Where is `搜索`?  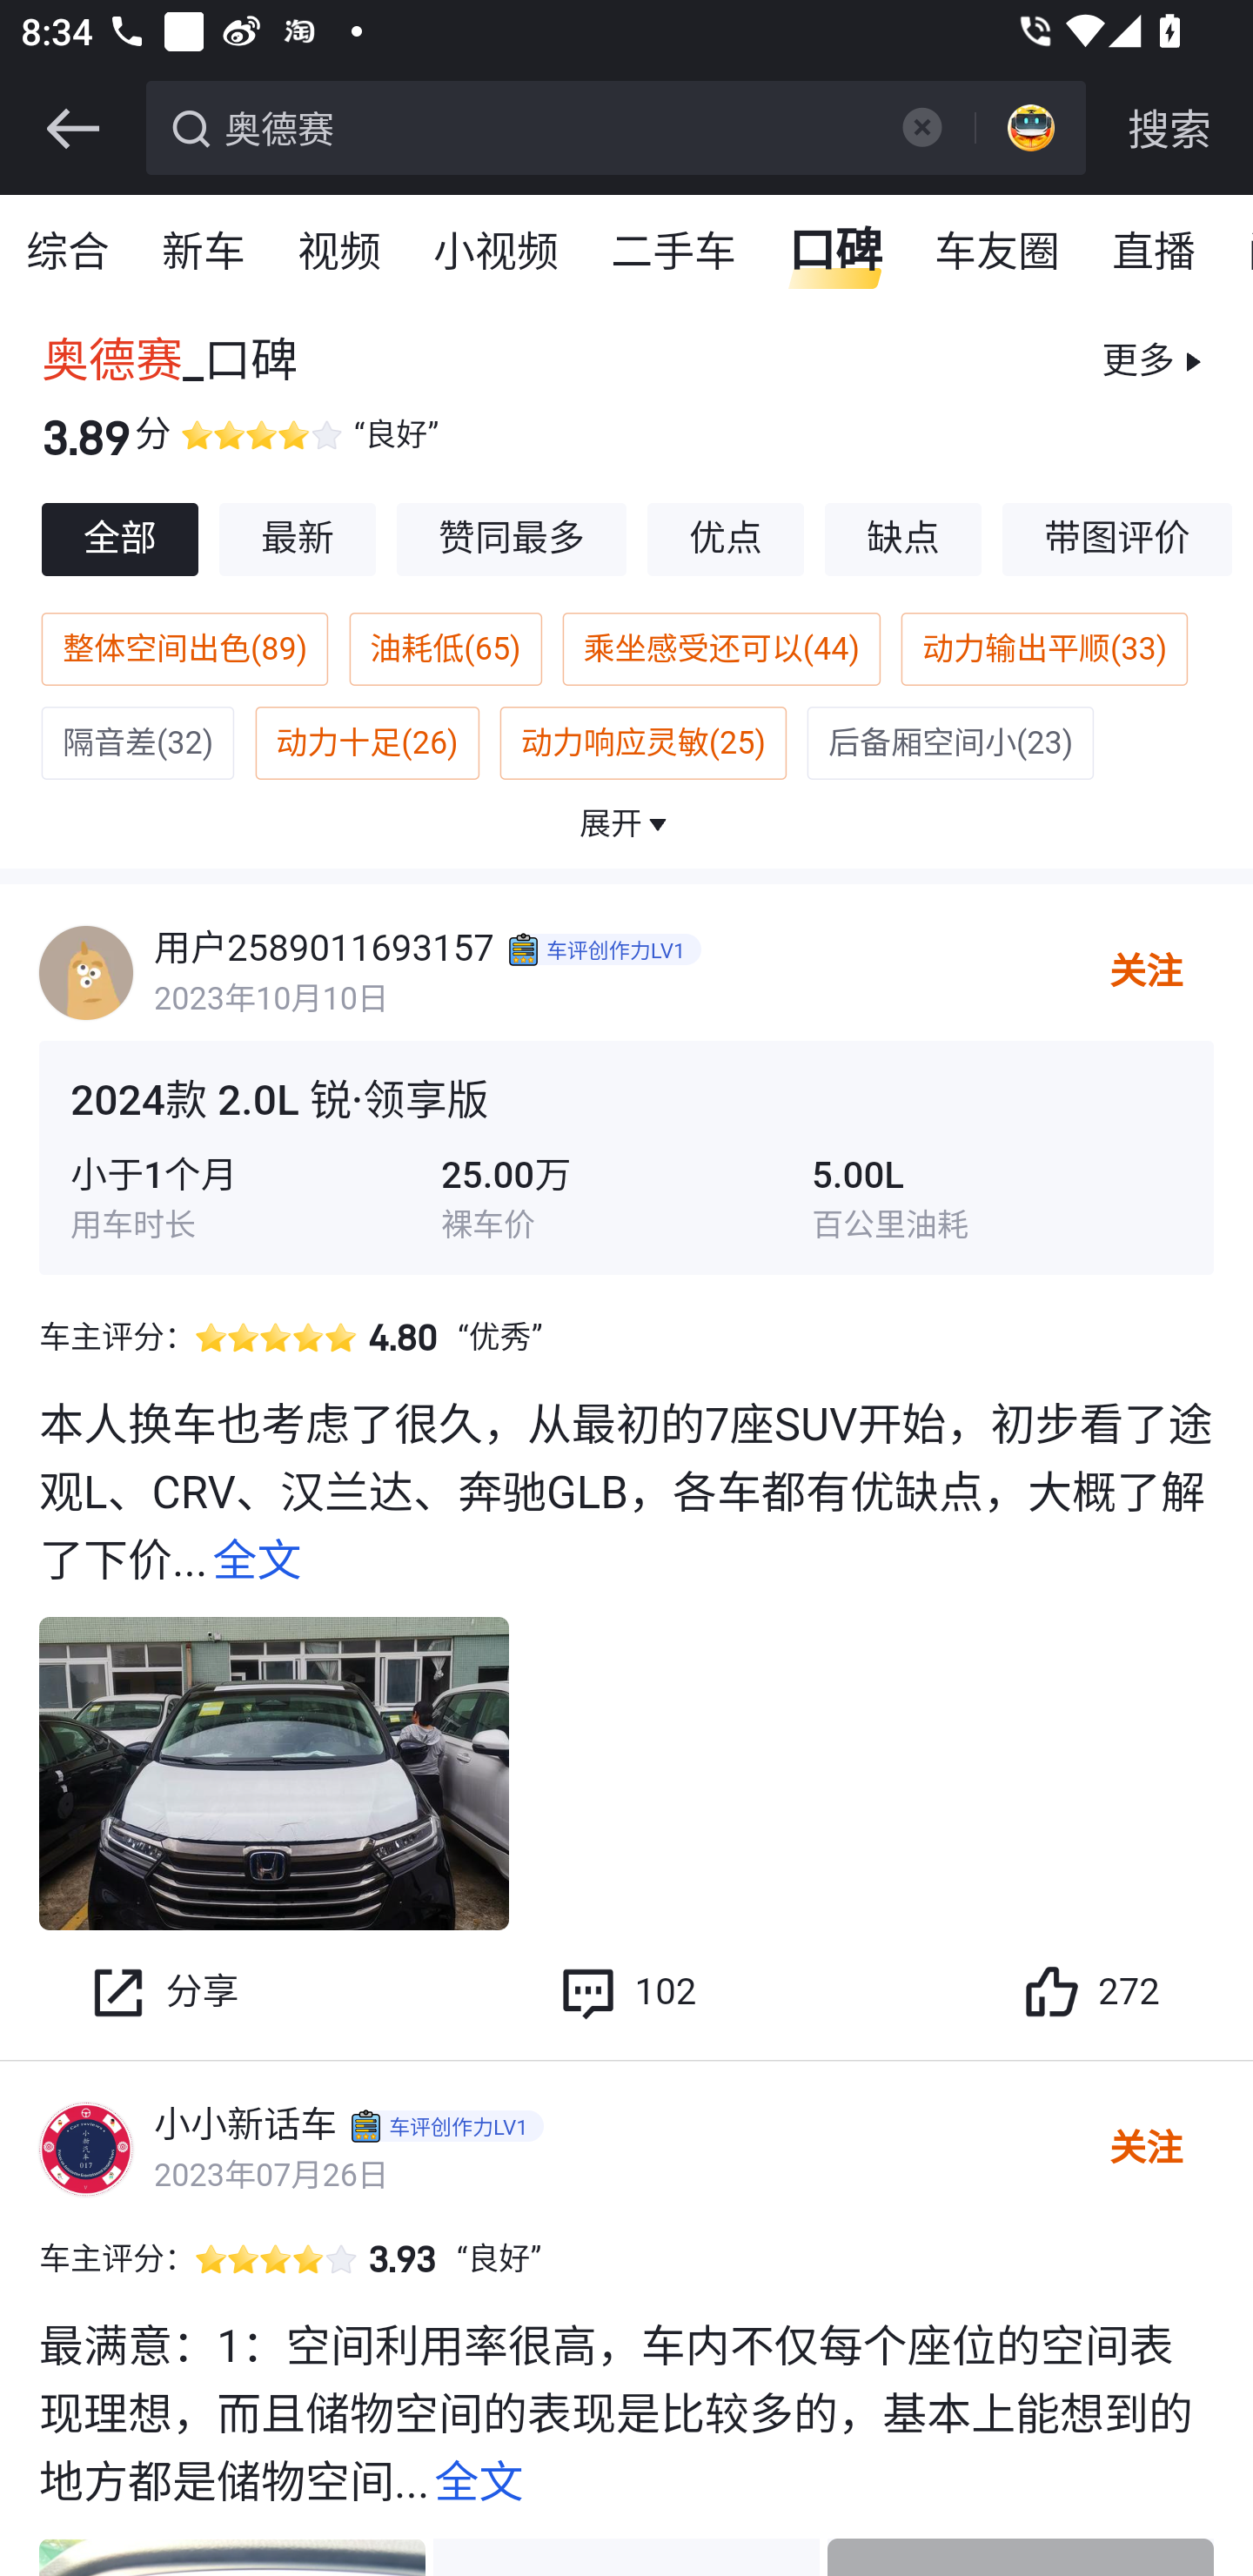
搜索 is located at coordinates (1169, 129).